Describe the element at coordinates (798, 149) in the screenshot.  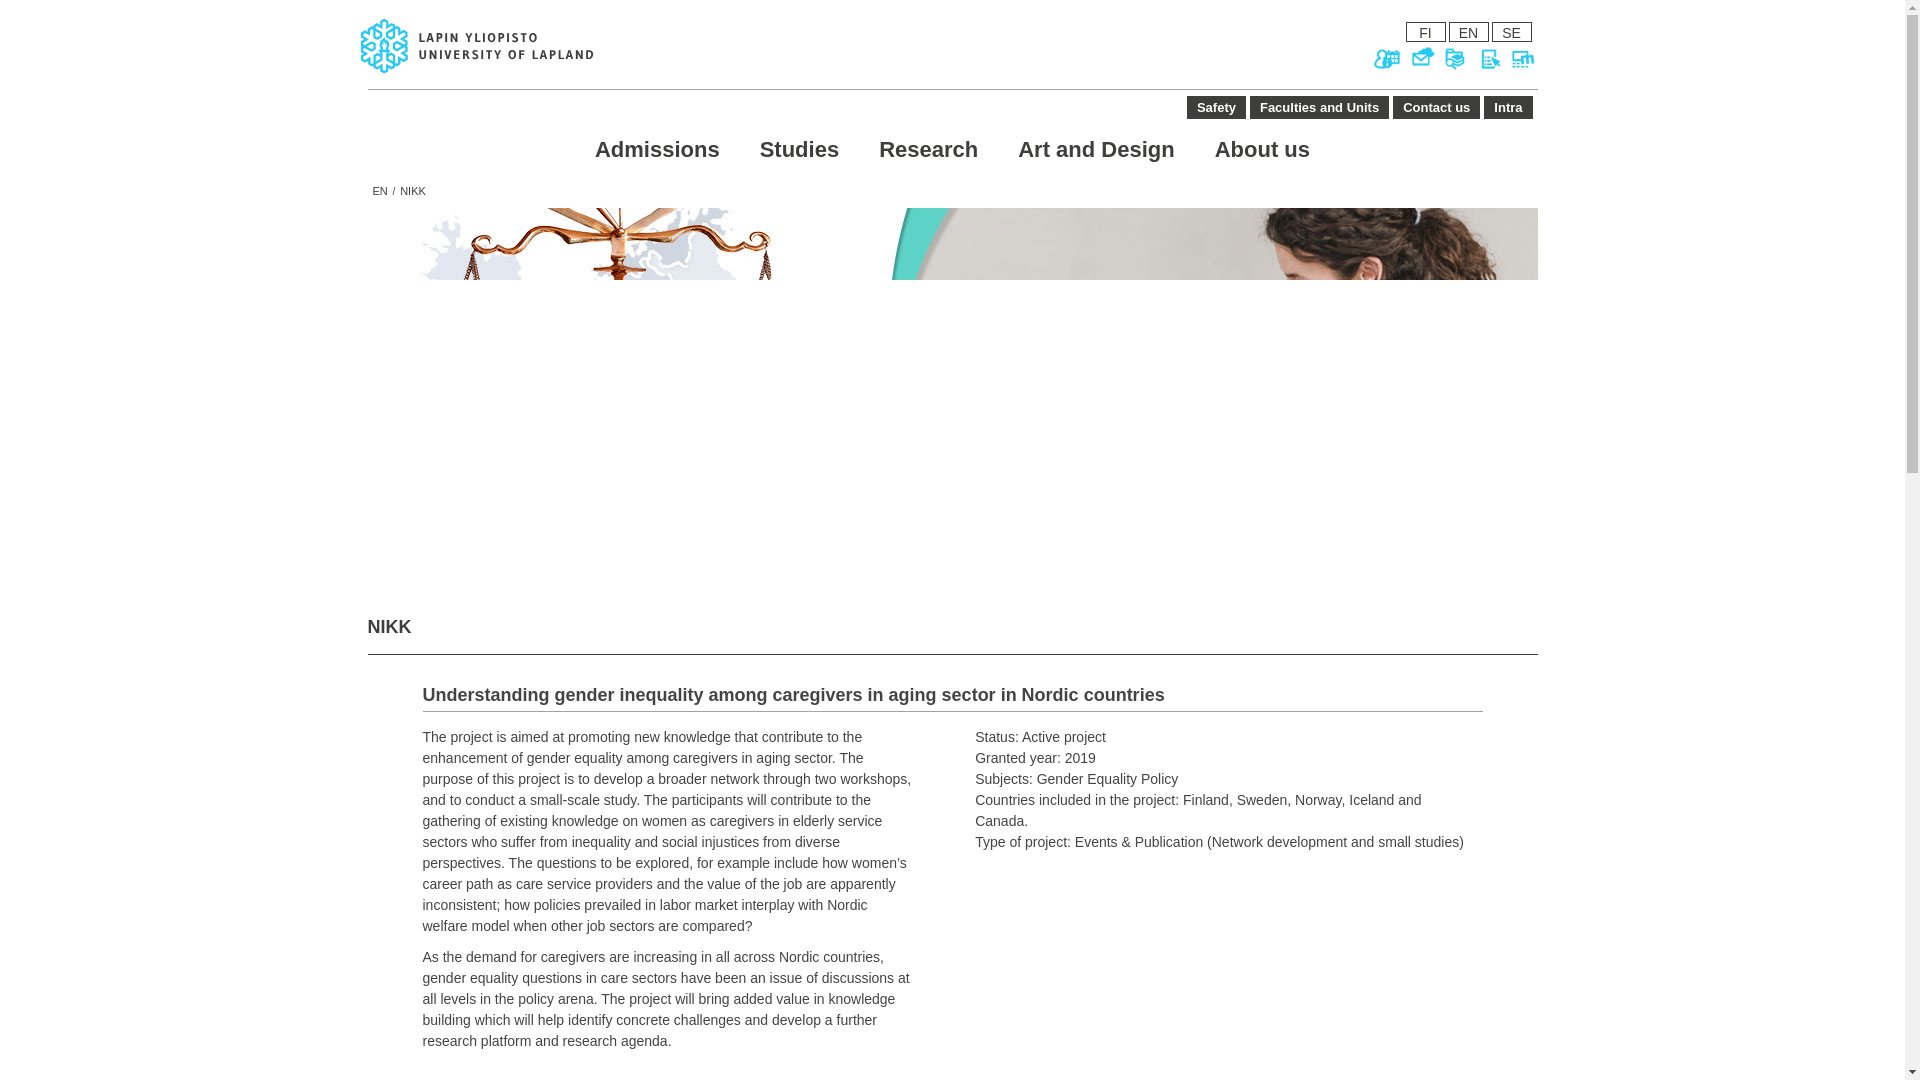
I see `Studies` at that location.